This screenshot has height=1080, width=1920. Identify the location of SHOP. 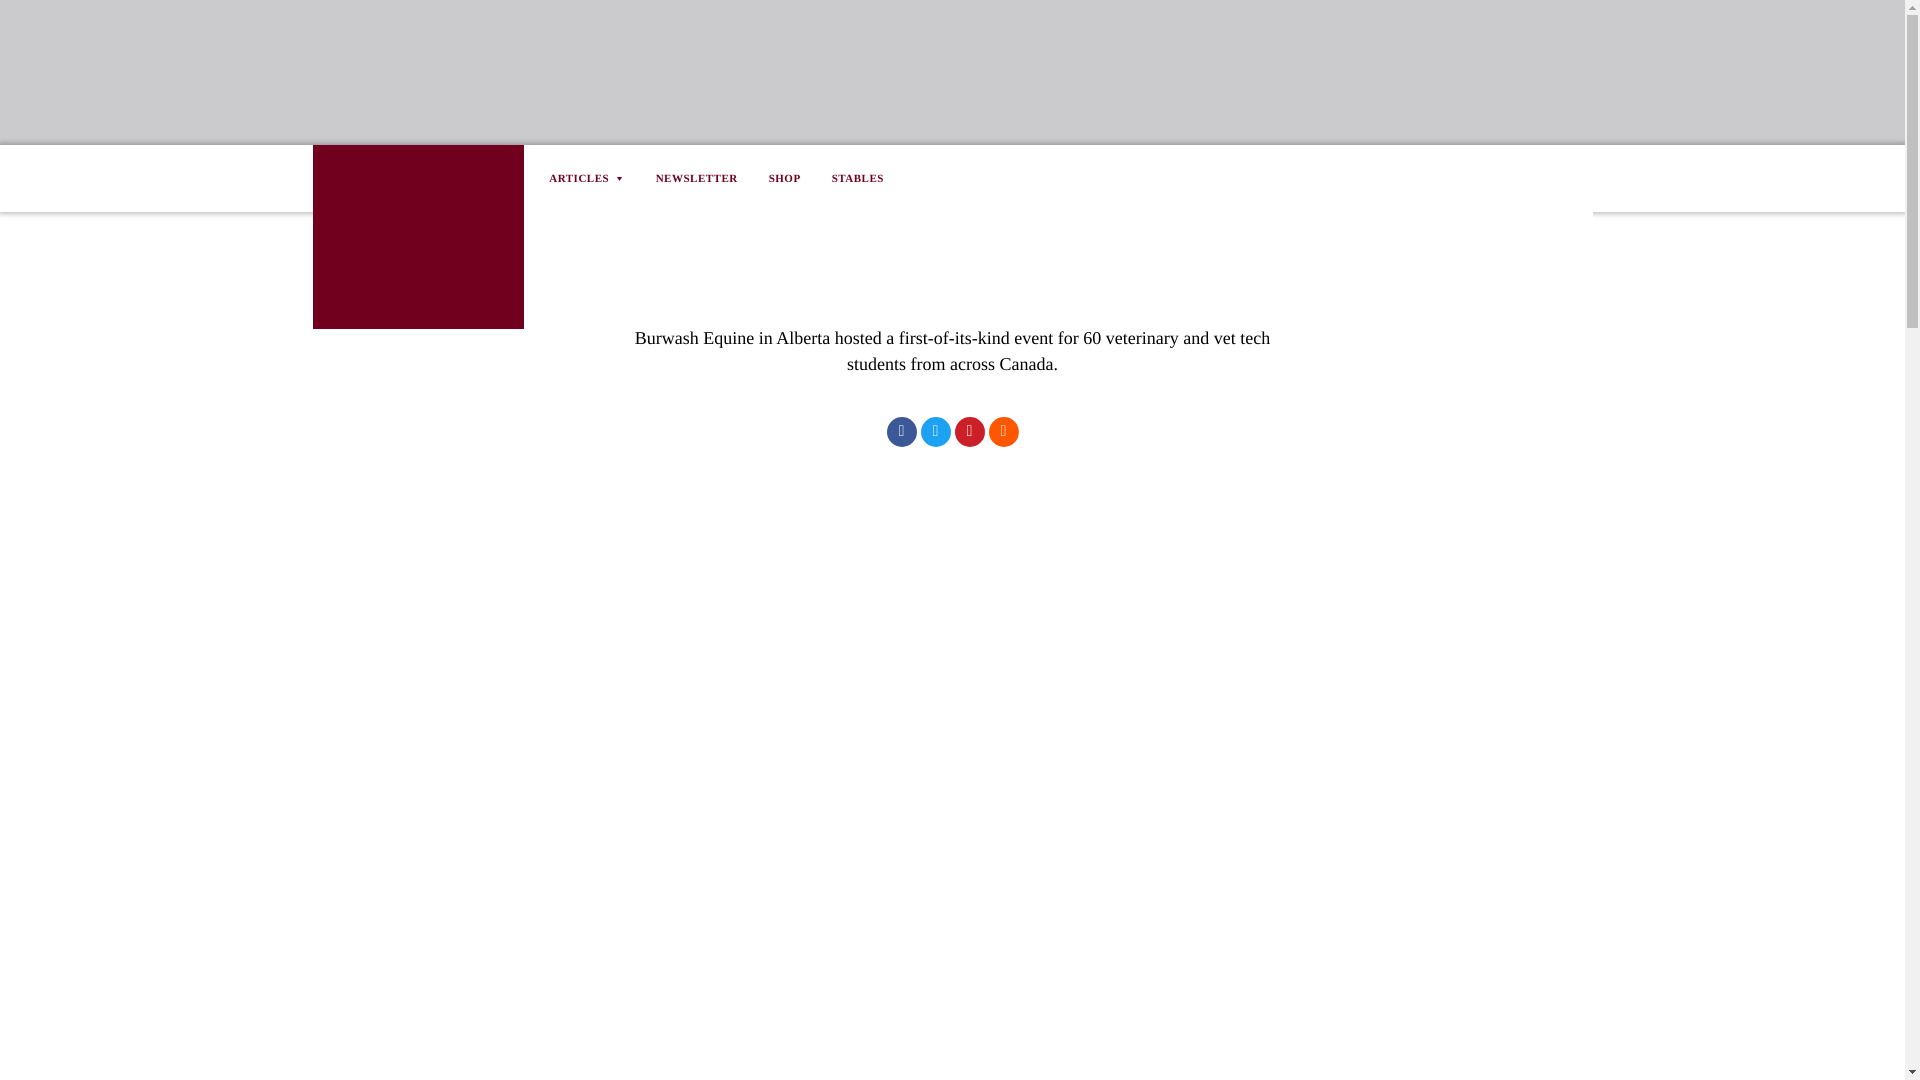
(784, 178).